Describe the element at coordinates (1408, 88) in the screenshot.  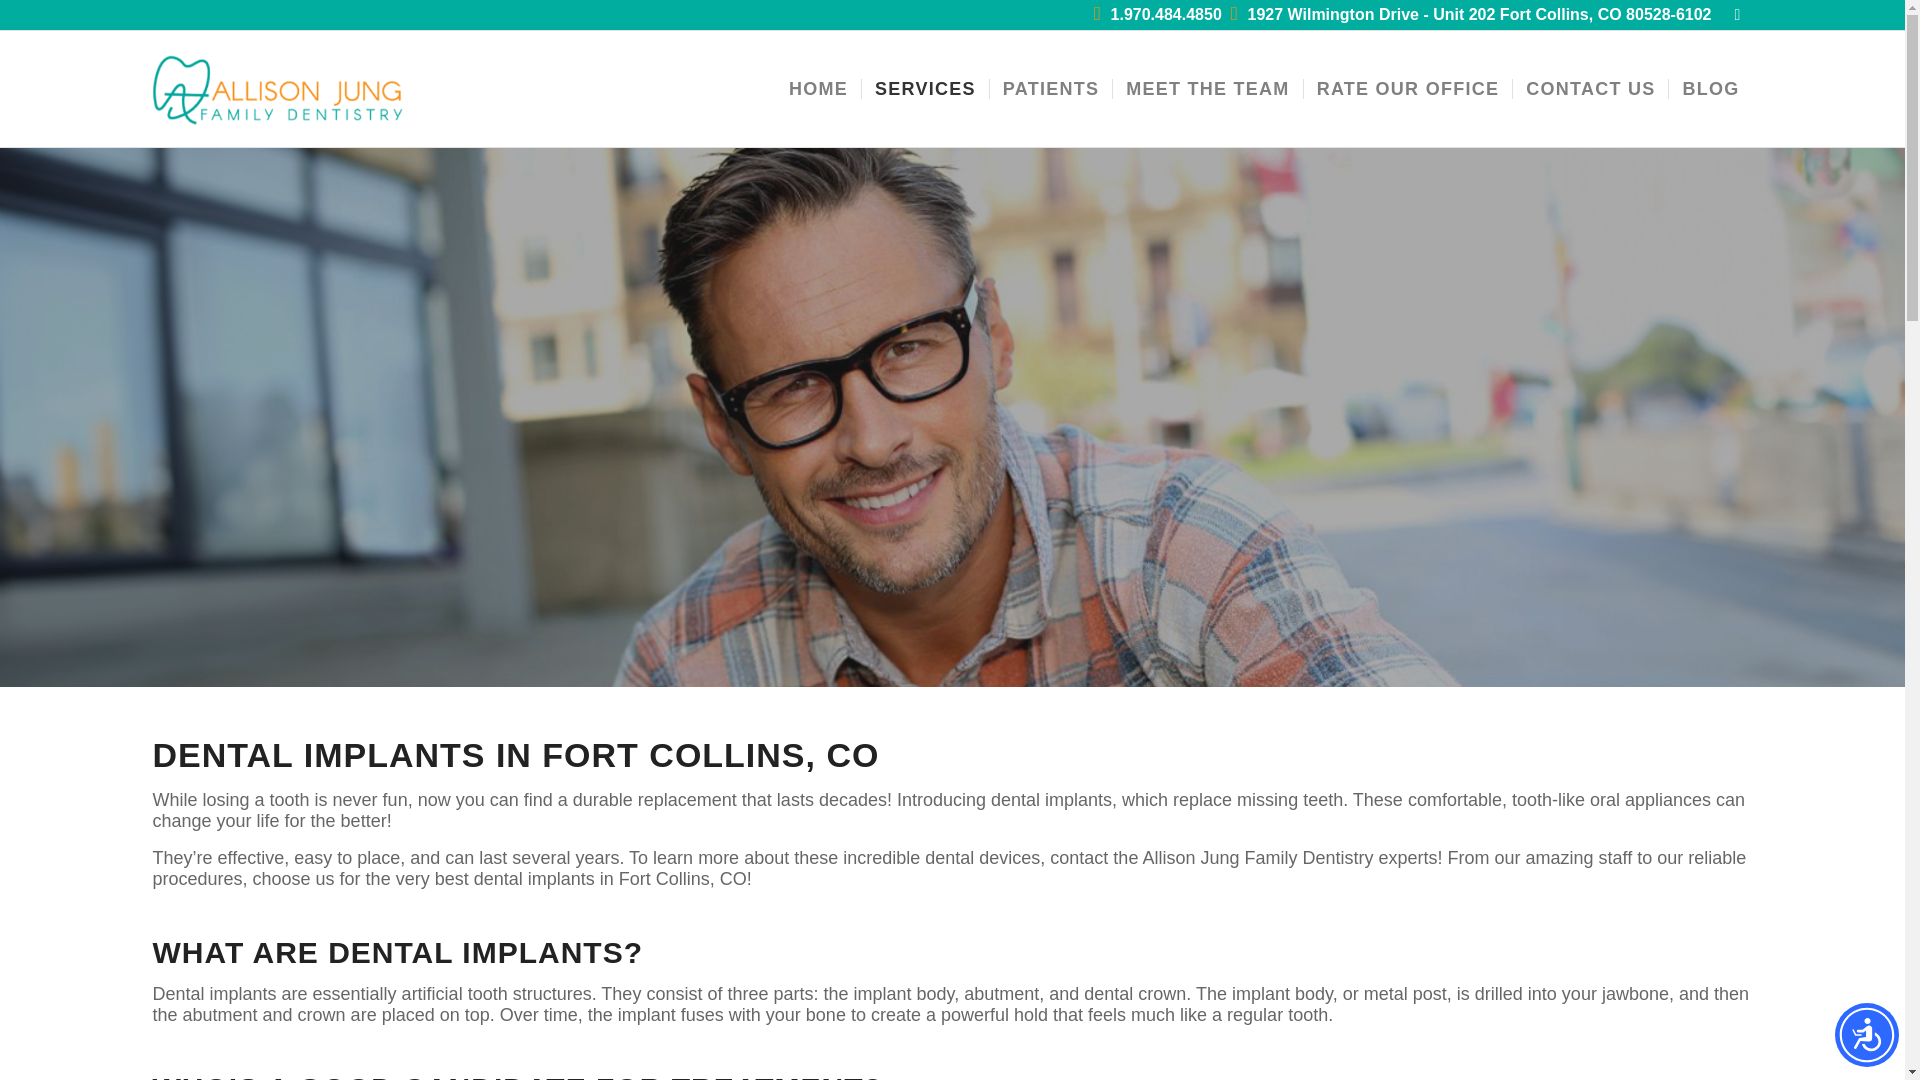
I see `RATE OUR OFFICE` at that location.